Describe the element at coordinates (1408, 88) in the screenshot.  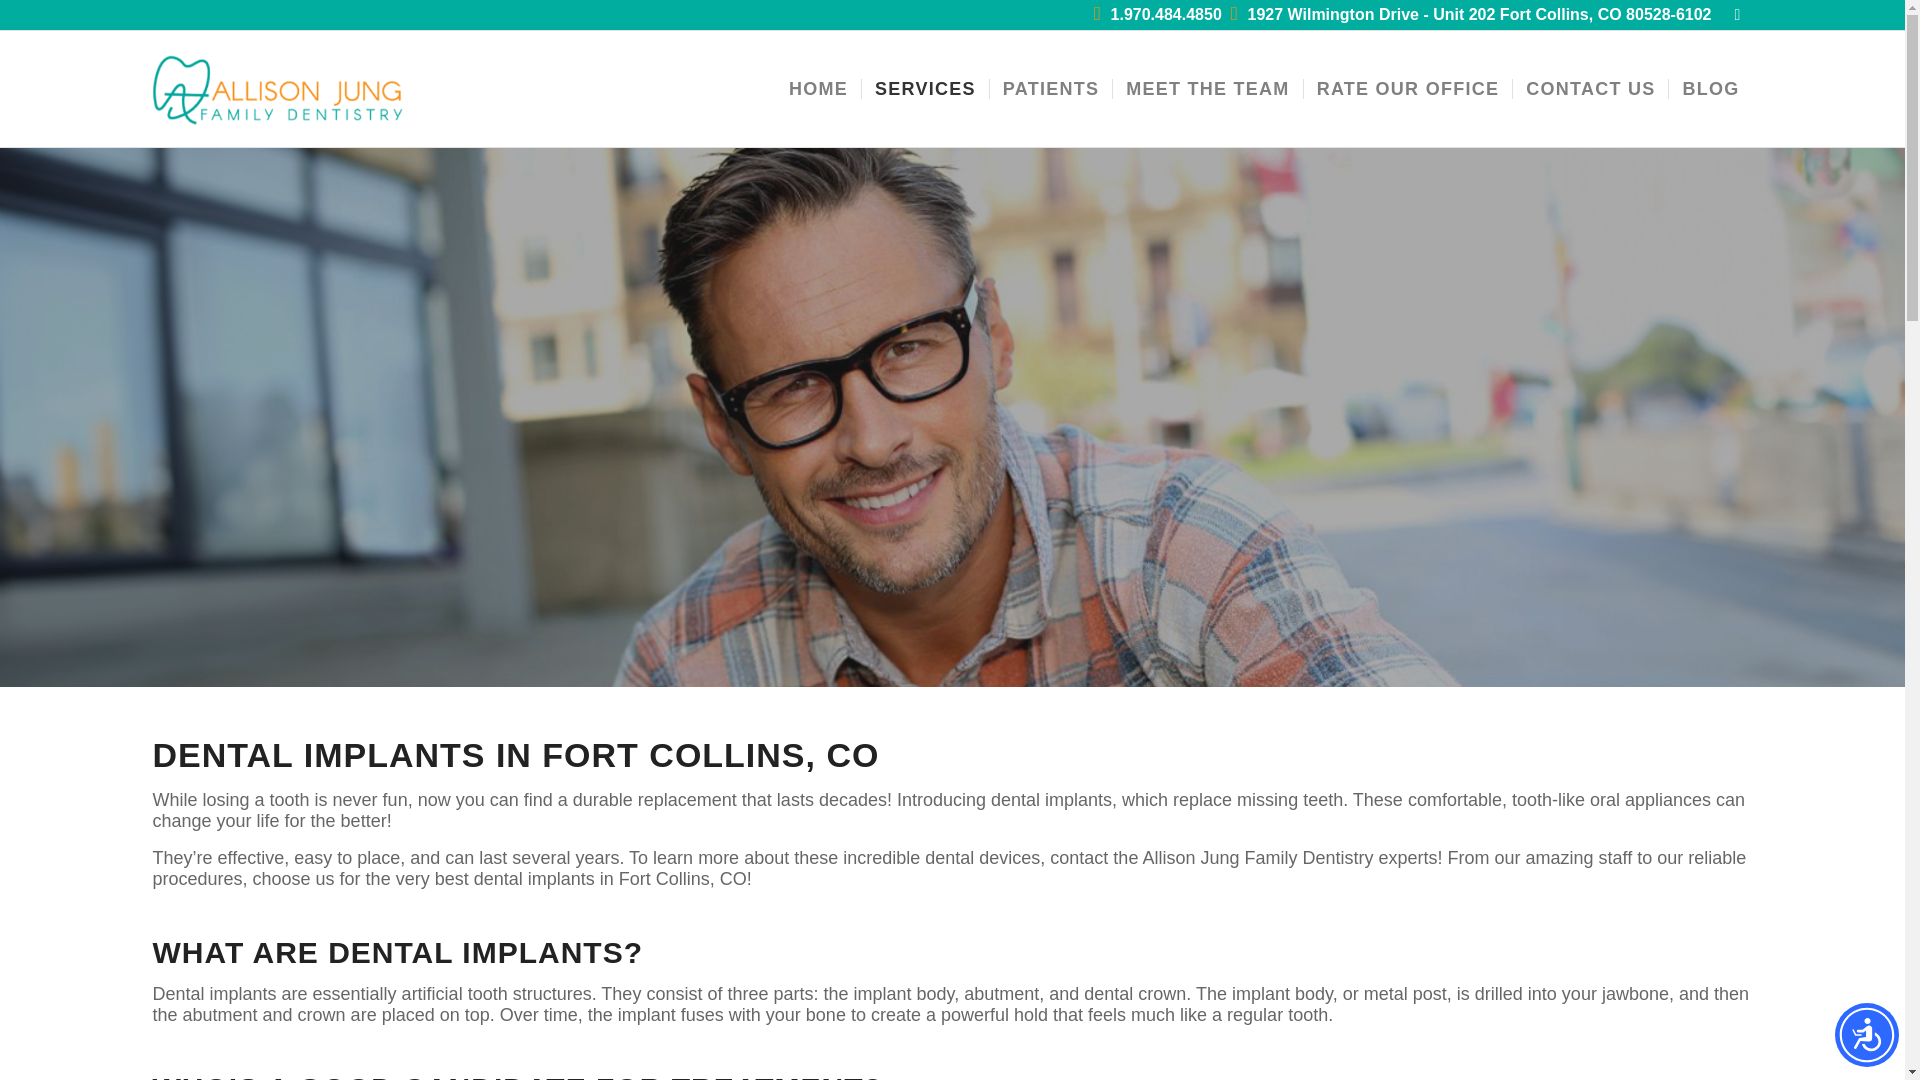
I see `RATE OUR OFFICE` at that location.